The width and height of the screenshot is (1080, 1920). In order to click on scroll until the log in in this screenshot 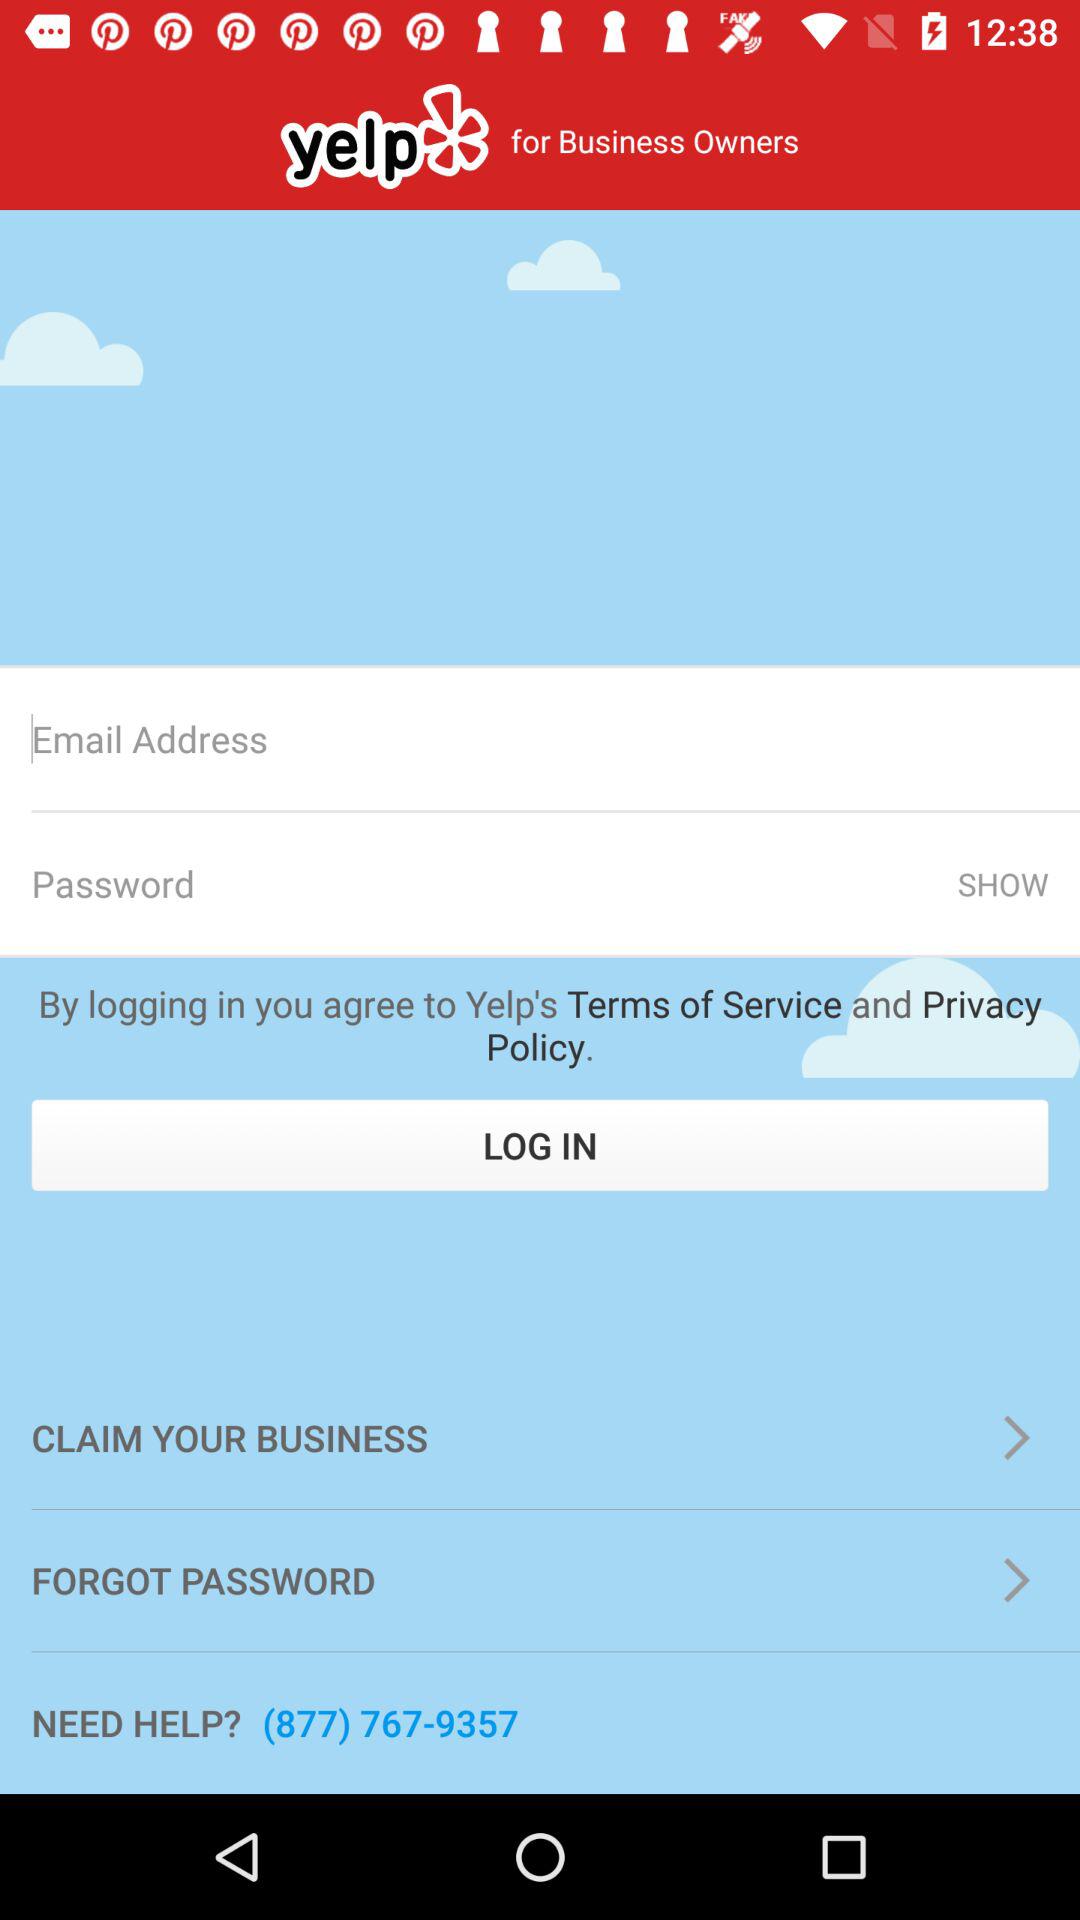, I will do `click(540, 1145)`.